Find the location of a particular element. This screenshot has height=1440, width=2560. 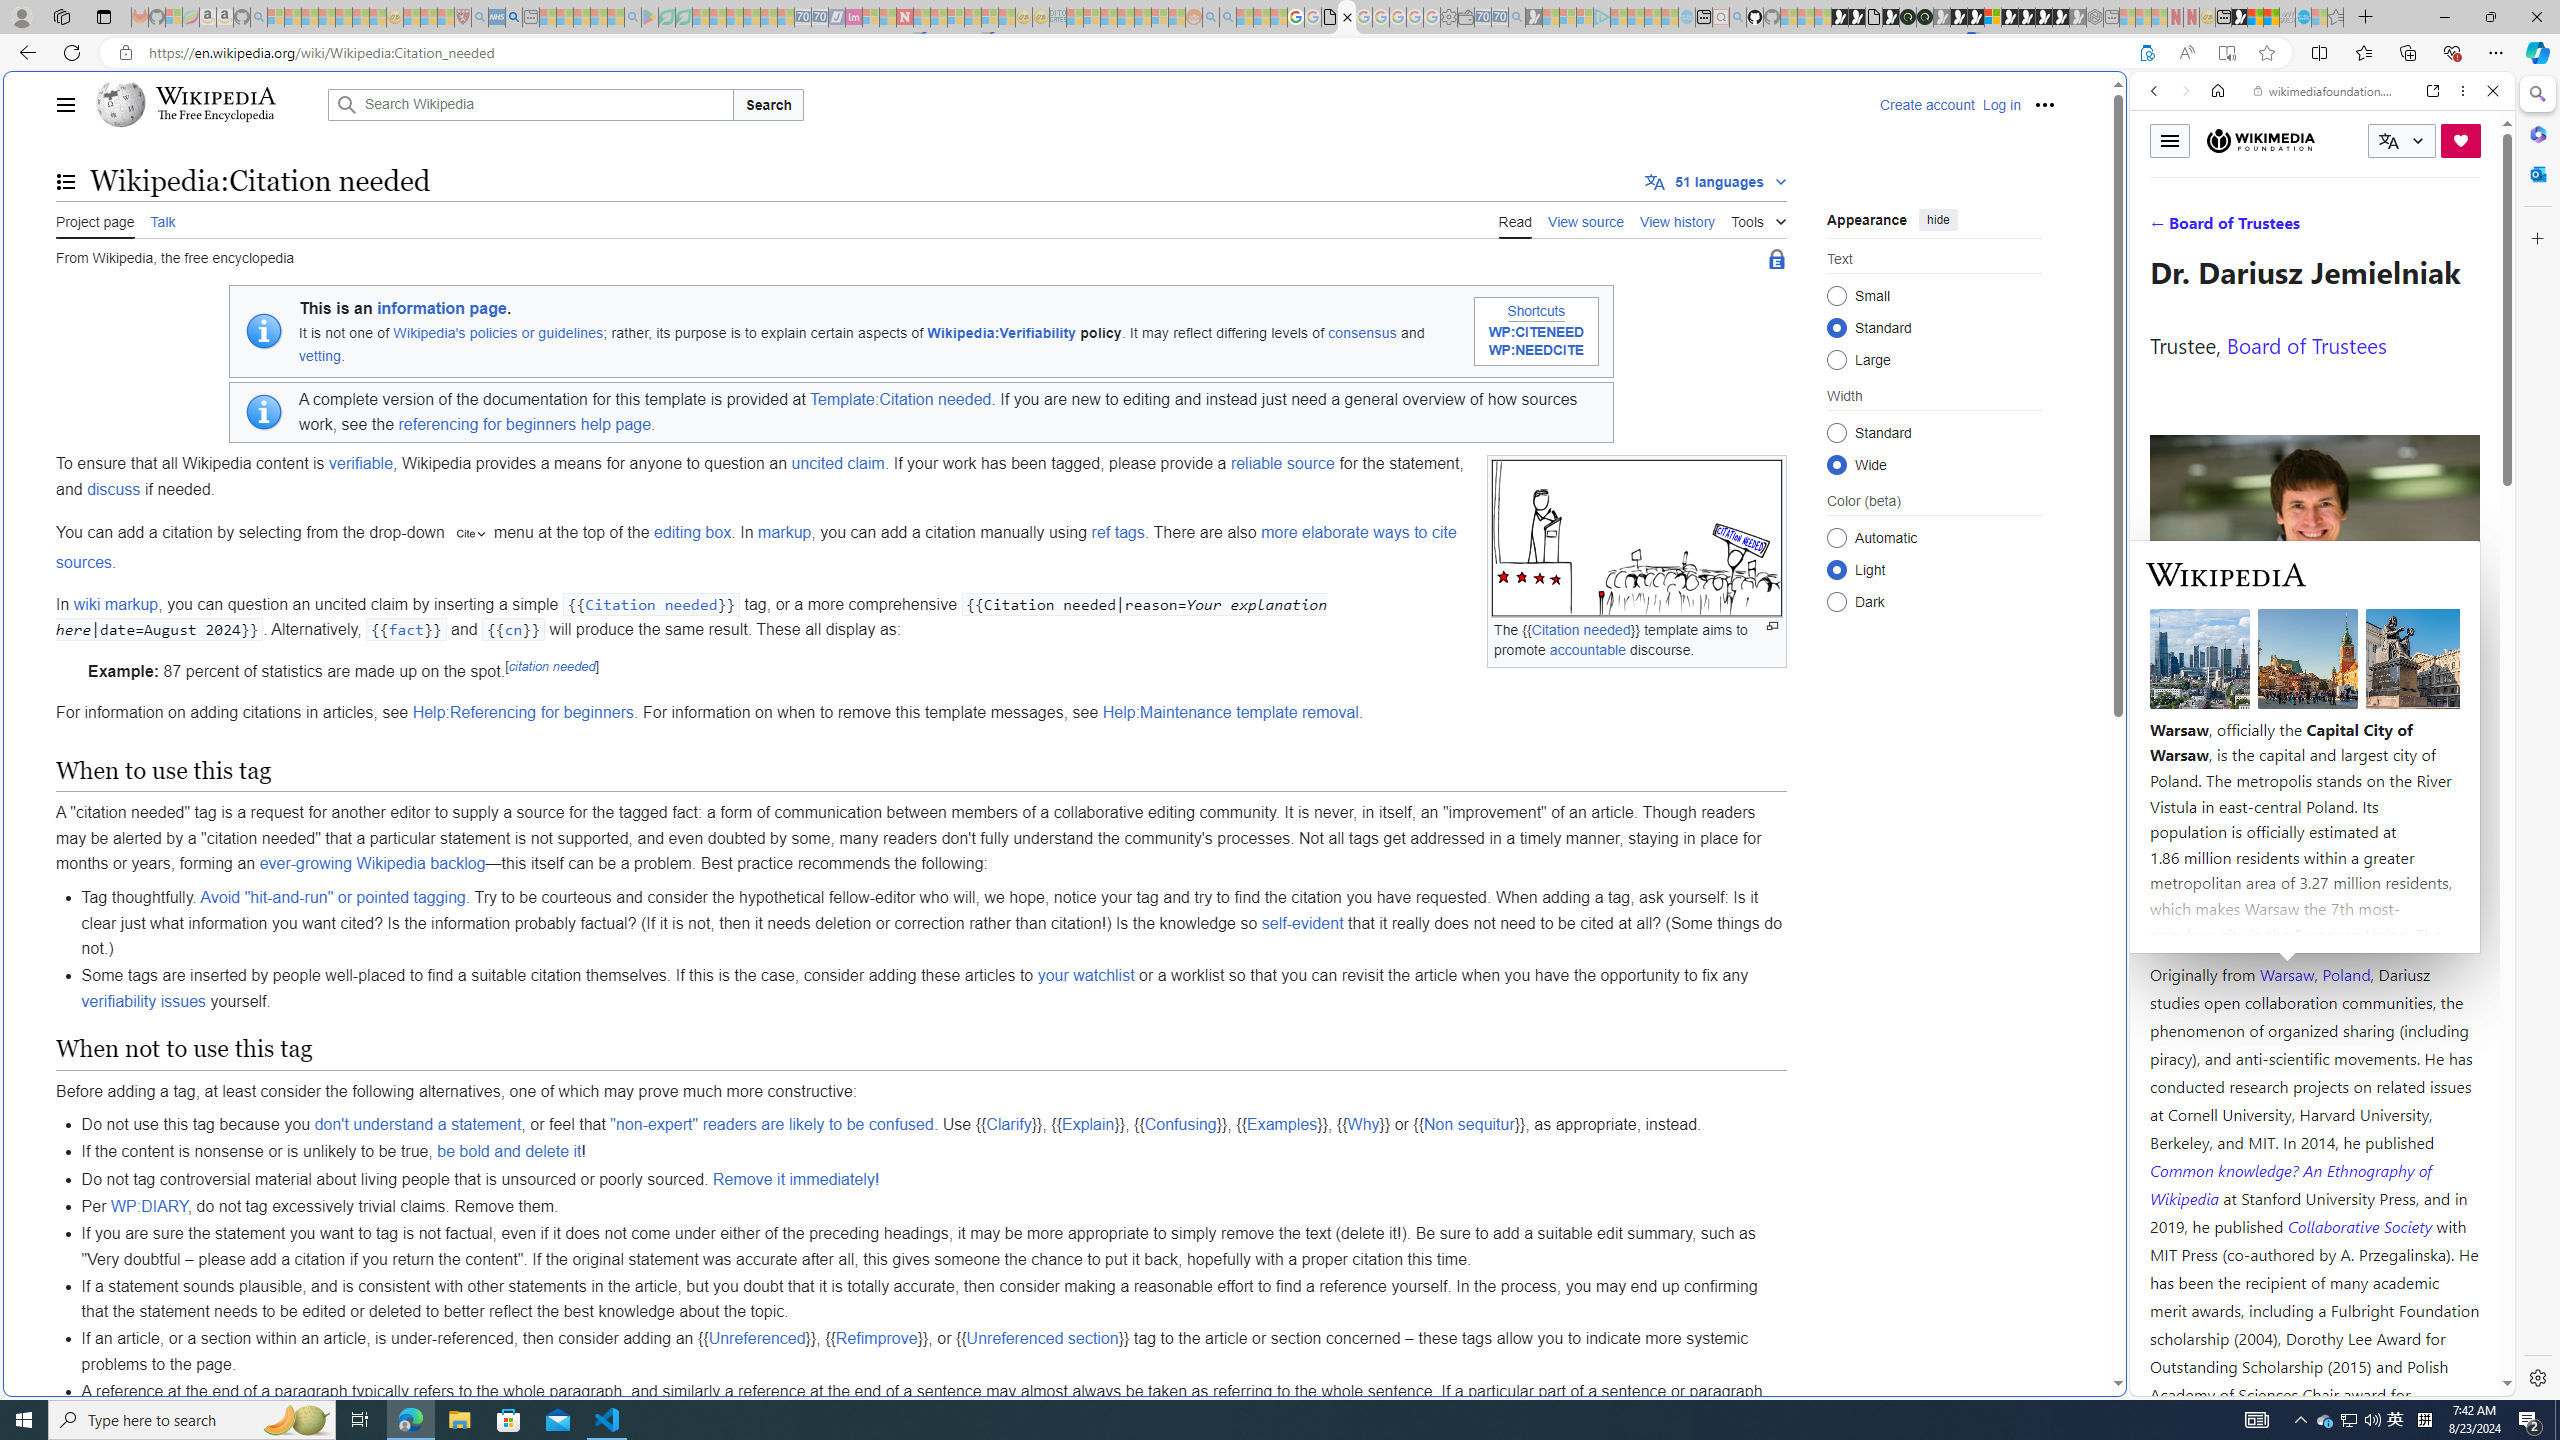

vetting is located at coordinates (320, 356).